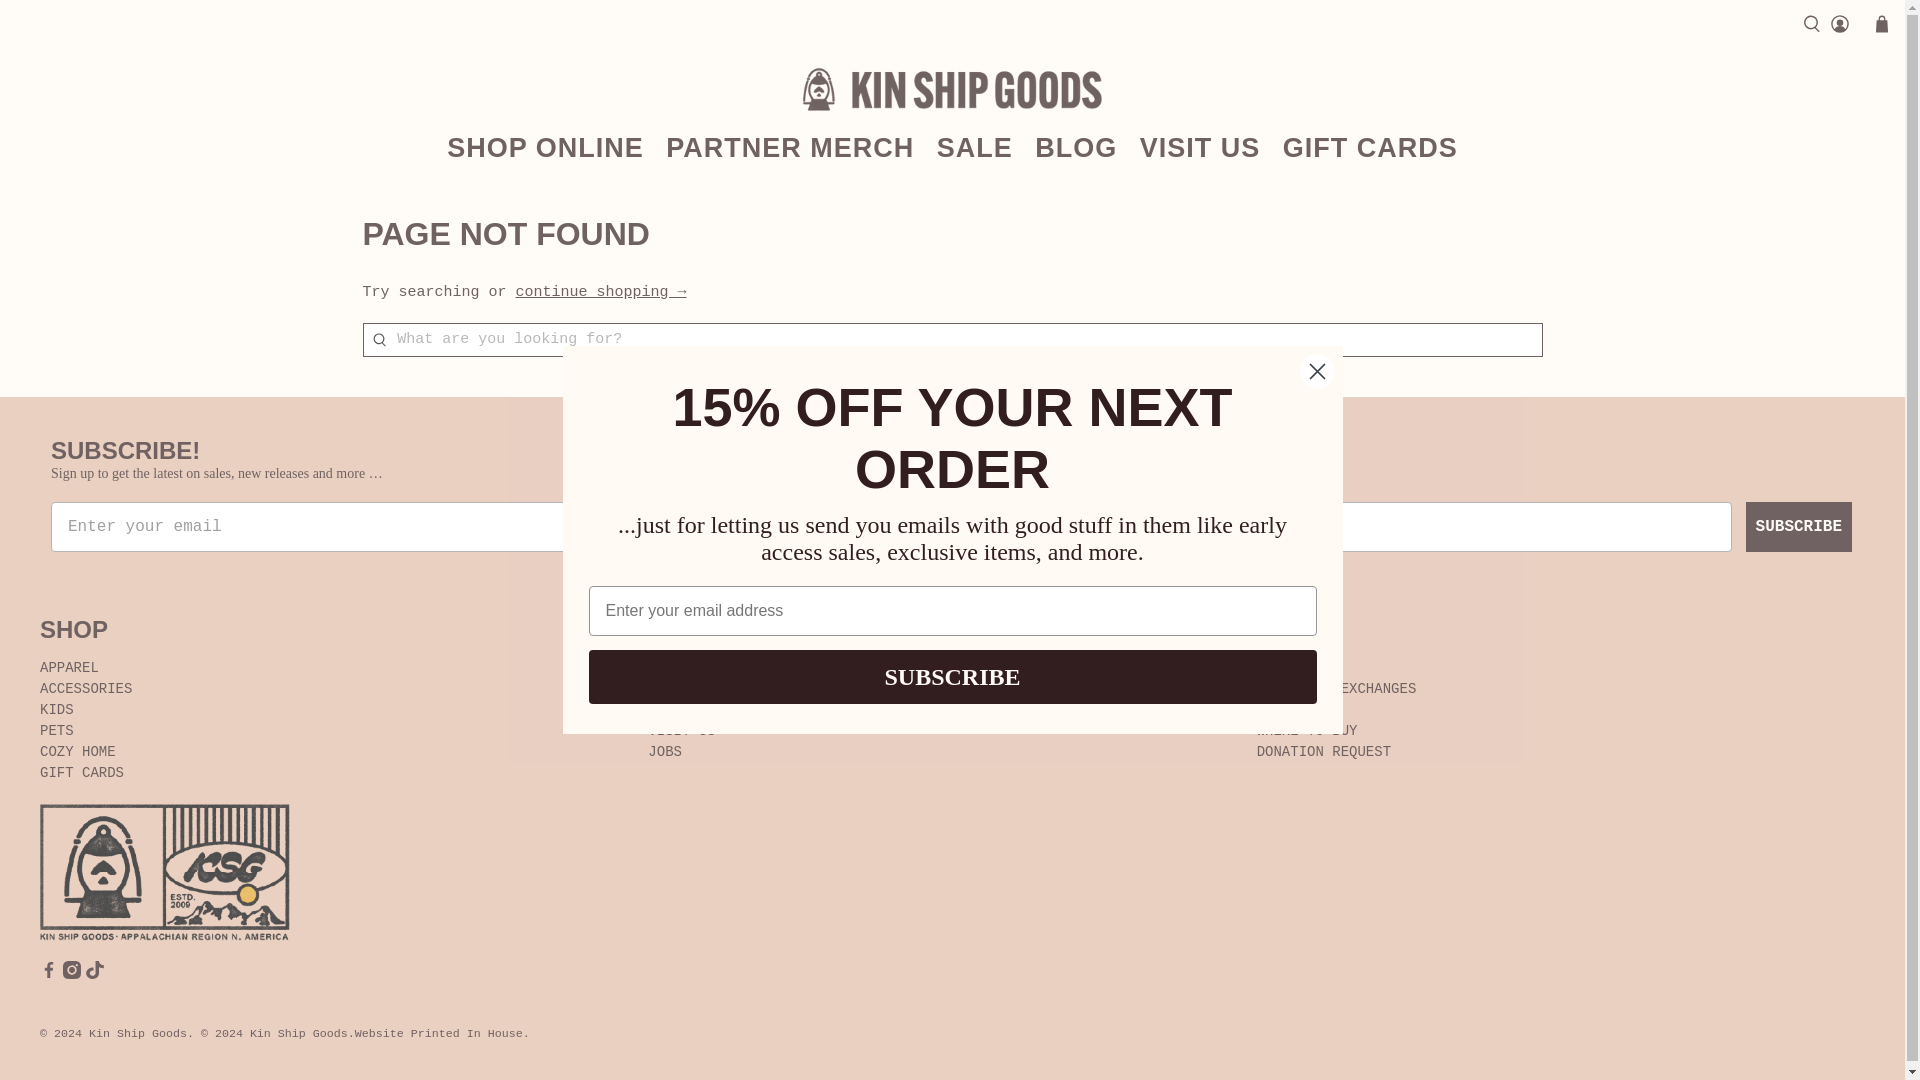  What do you see at coordinates (975, 148) in the screenshot?
I see `SALE` at bounding box center [975, 148].